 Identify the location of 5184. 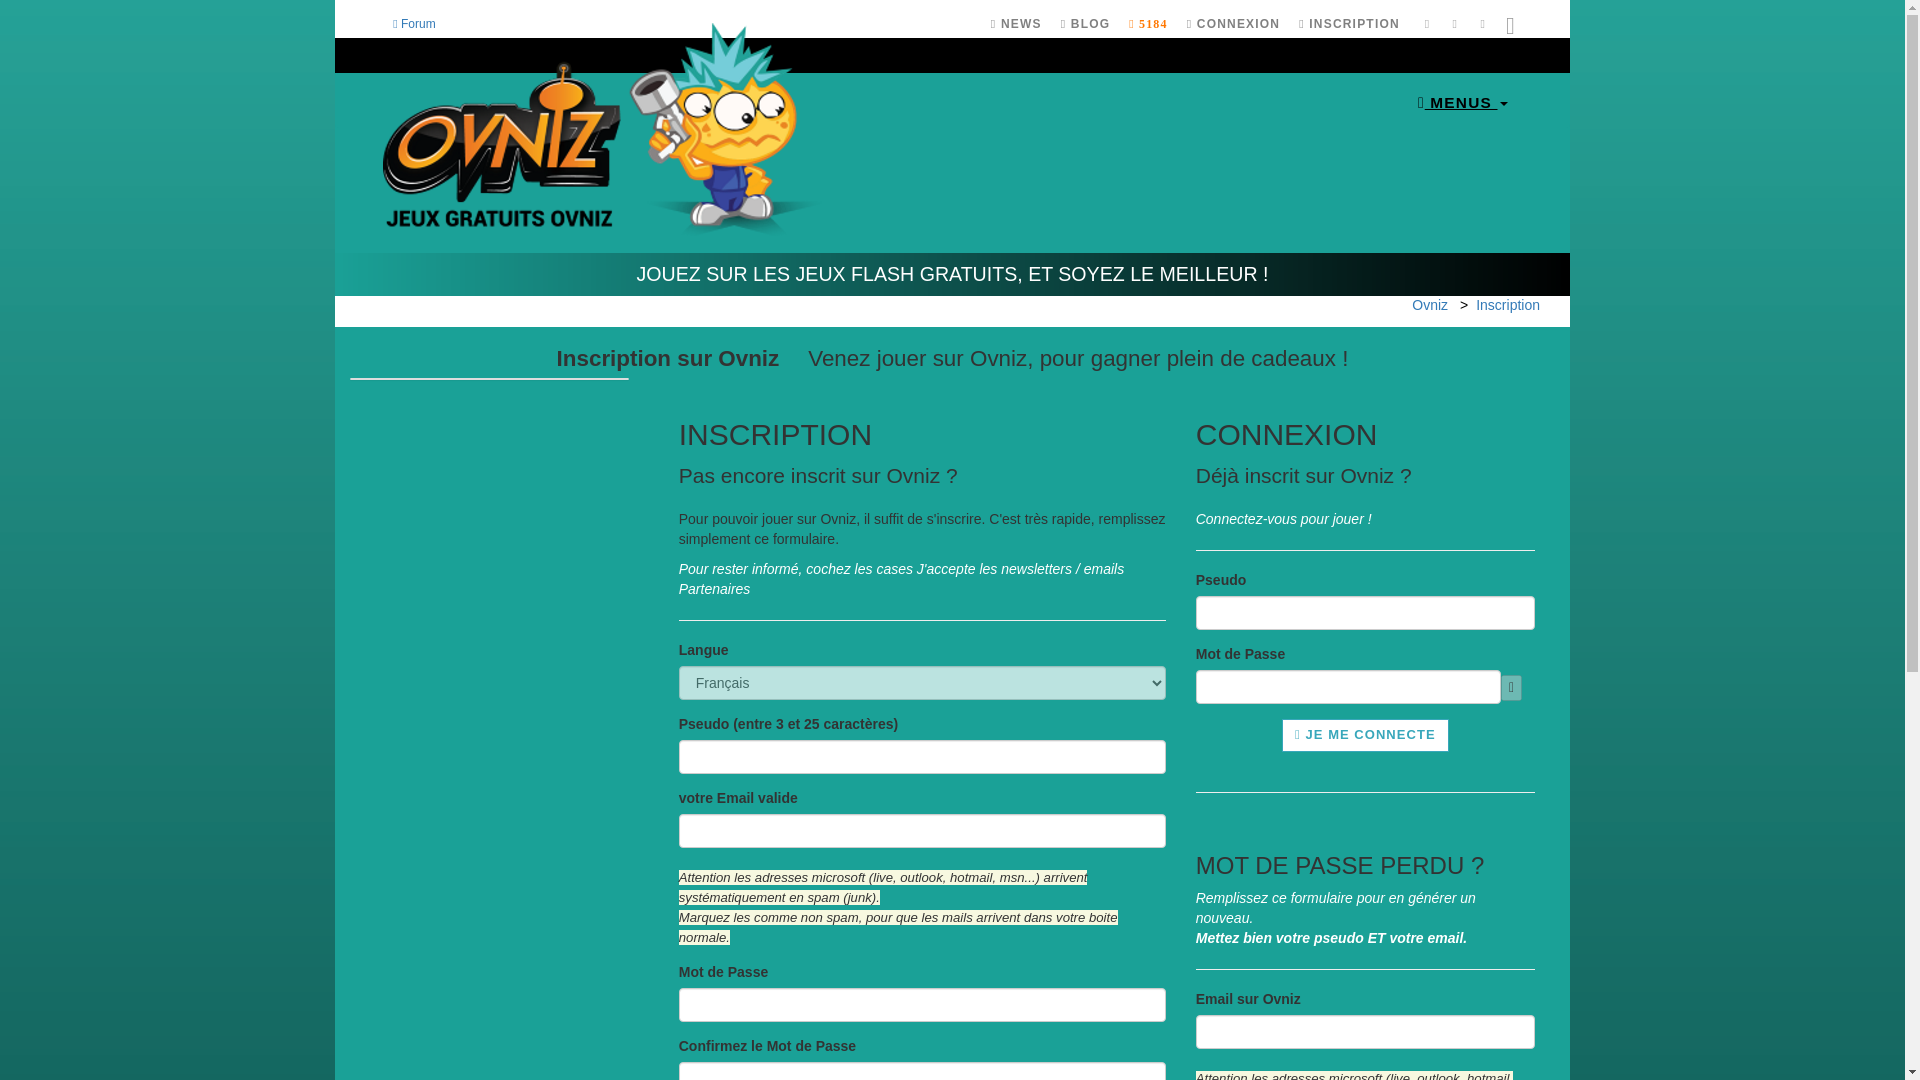
(1148, 24).